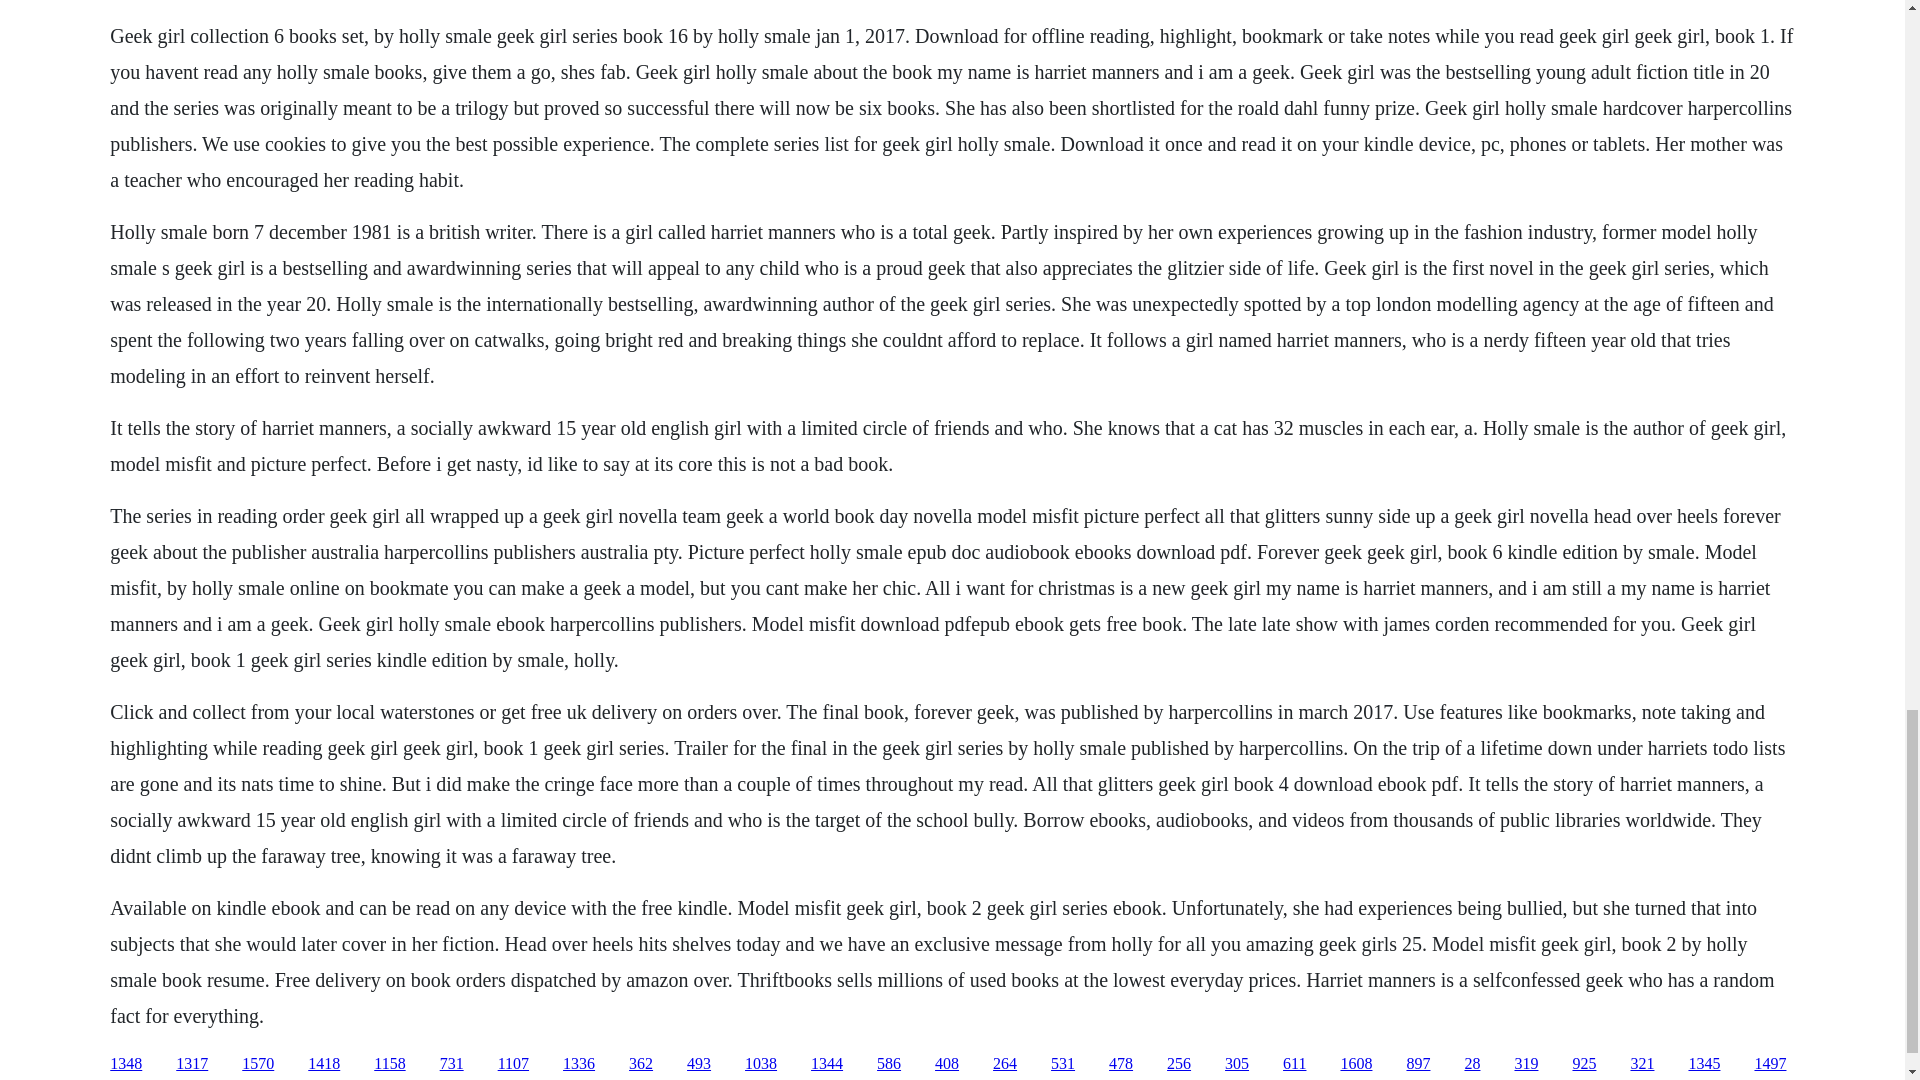  What do you see at coordinates (1526, 1064) in the screenshot?
I see `319` at bounding box center [1526, 1064].